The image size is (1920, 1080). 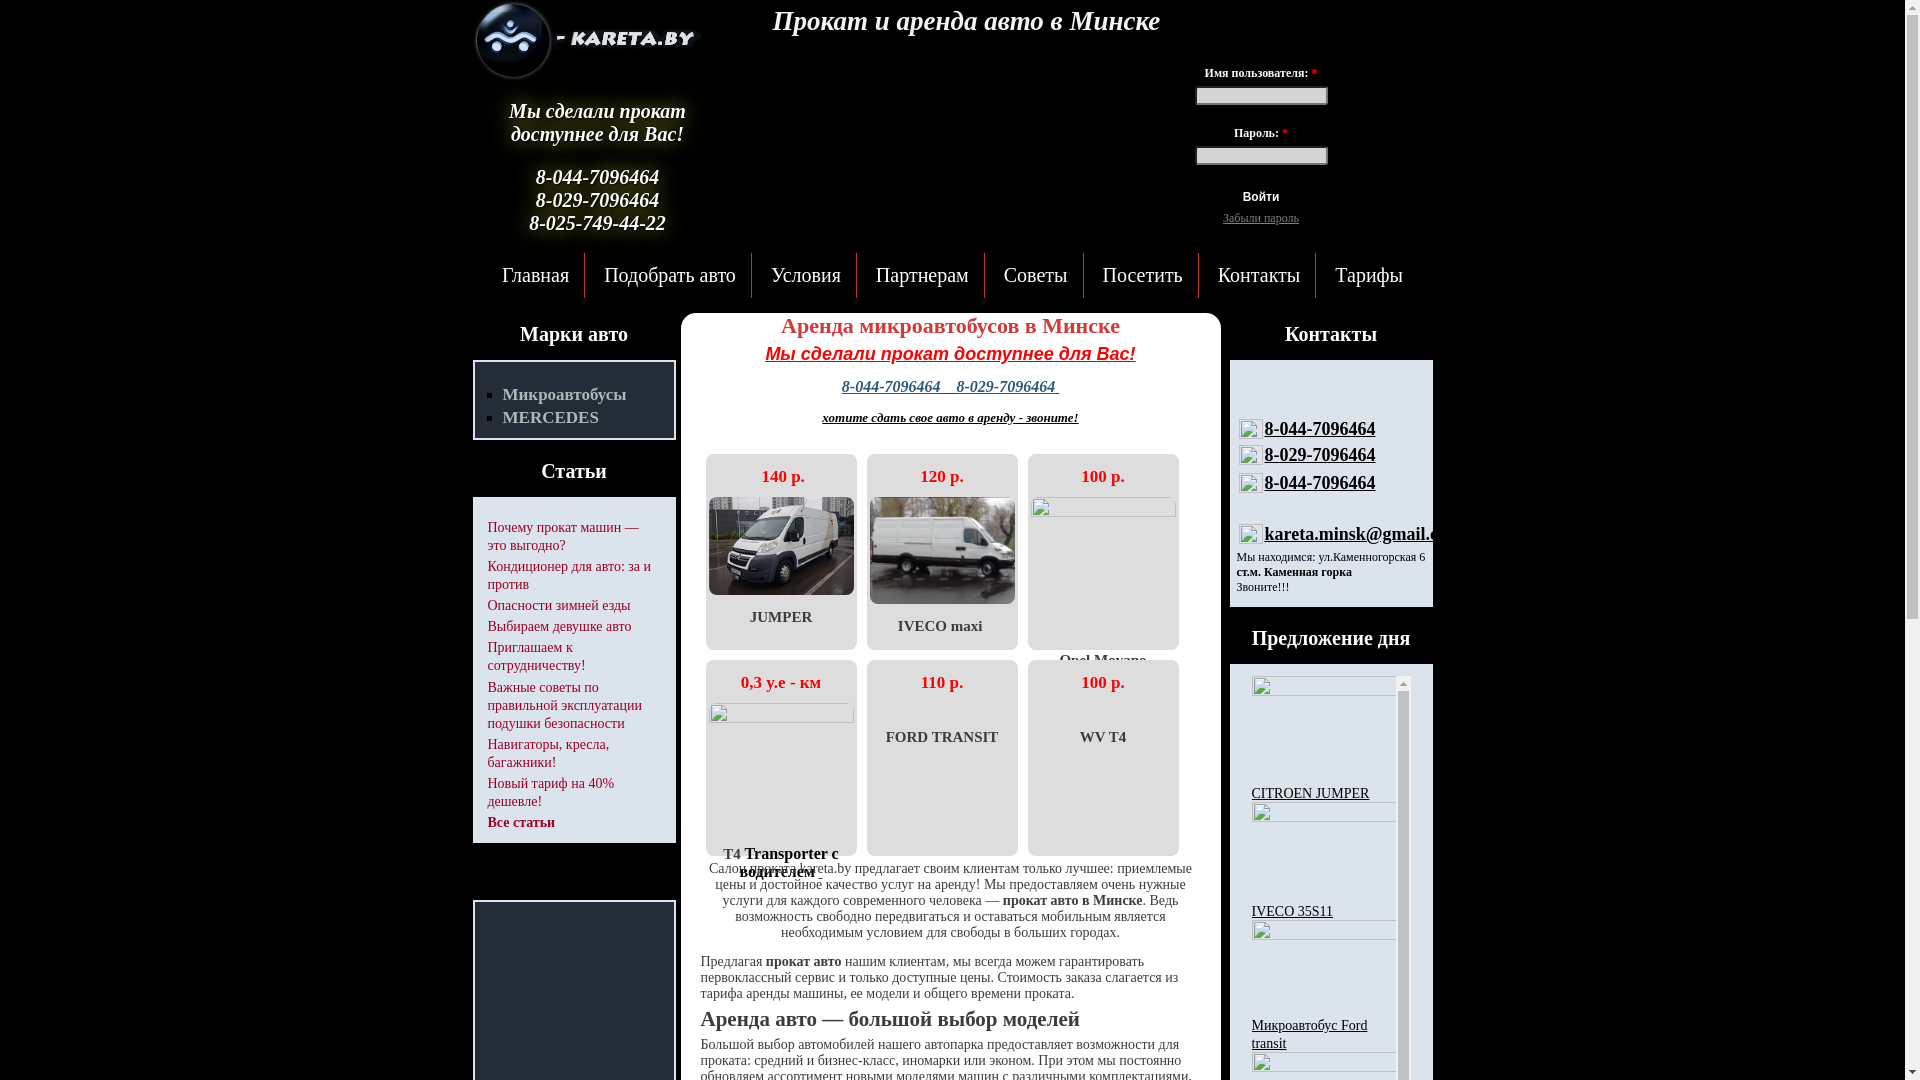 I want to click on 8-029-7096464, so click(x=1320, y=455).